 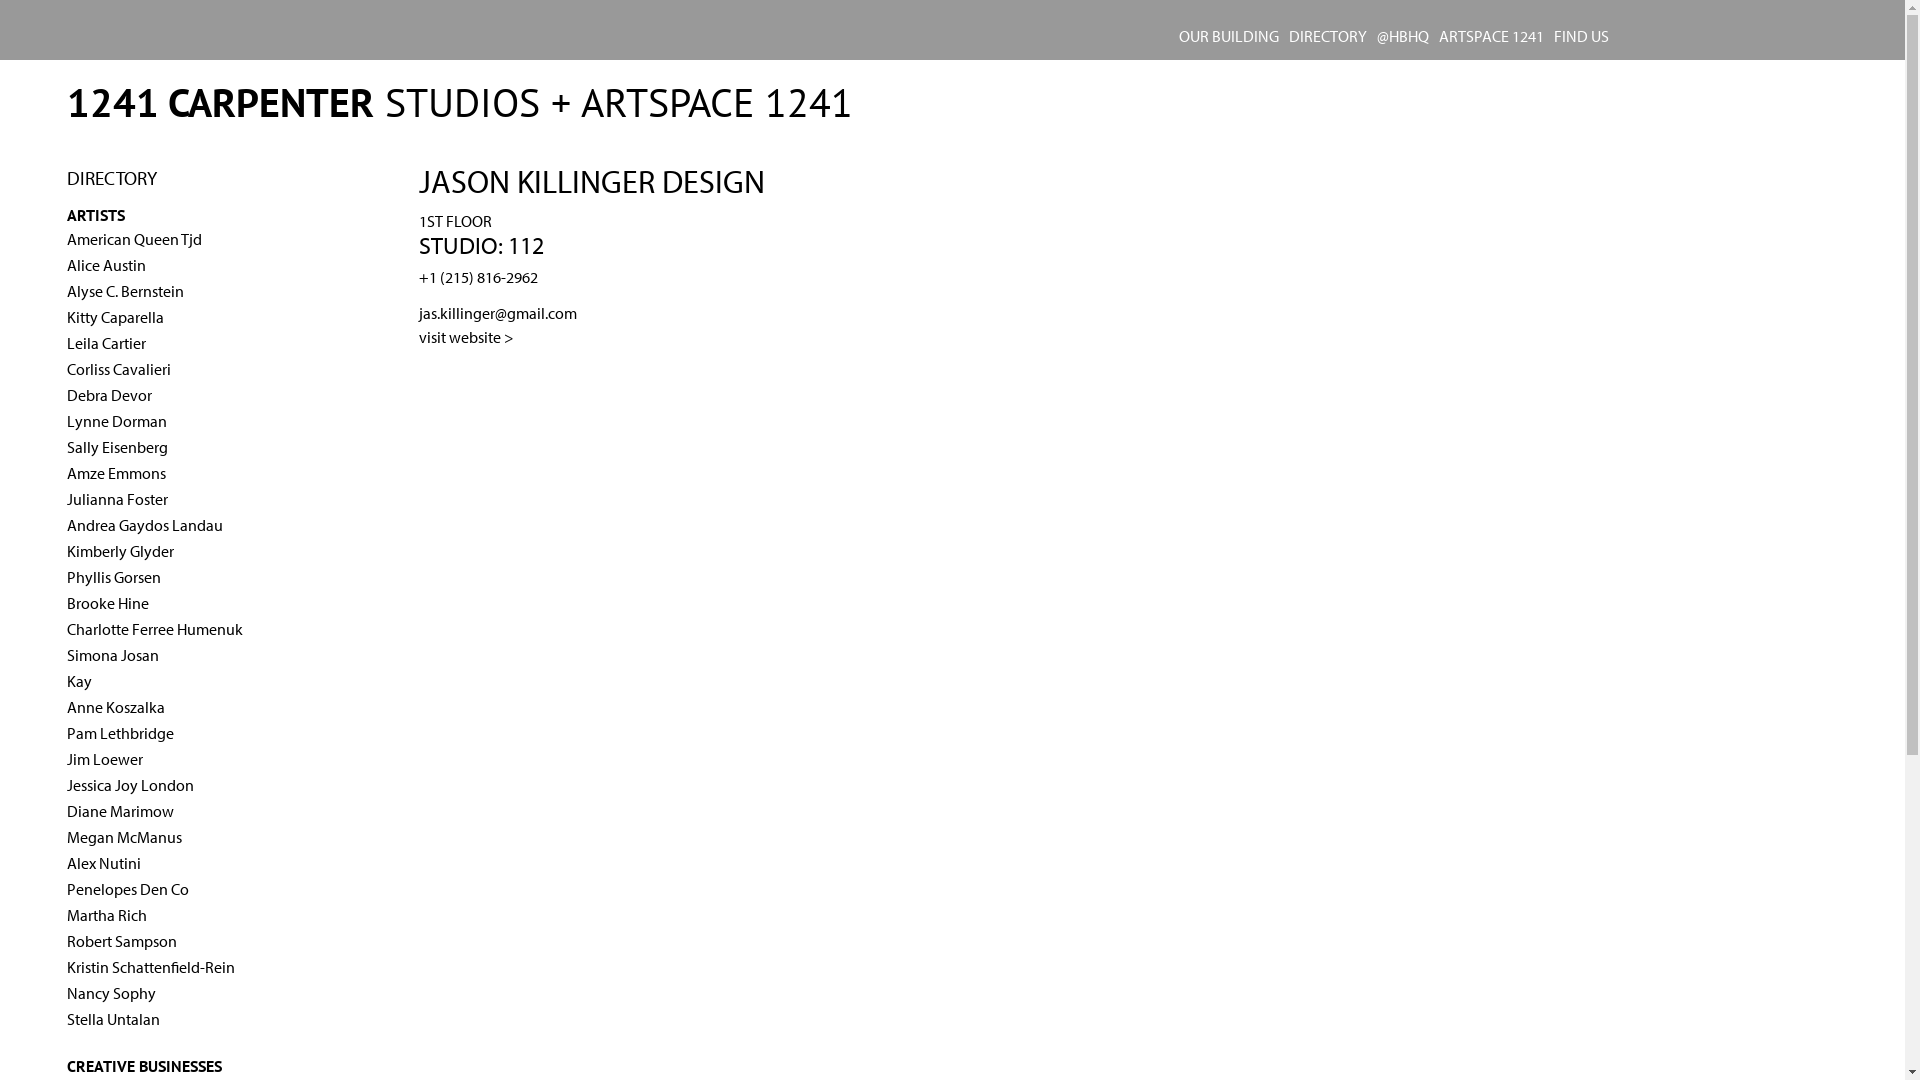 What do you see at coordinates (145, 525) in the screenshot?
I see `Andrea Gaydos Landau` at bounding box center [145, 525].